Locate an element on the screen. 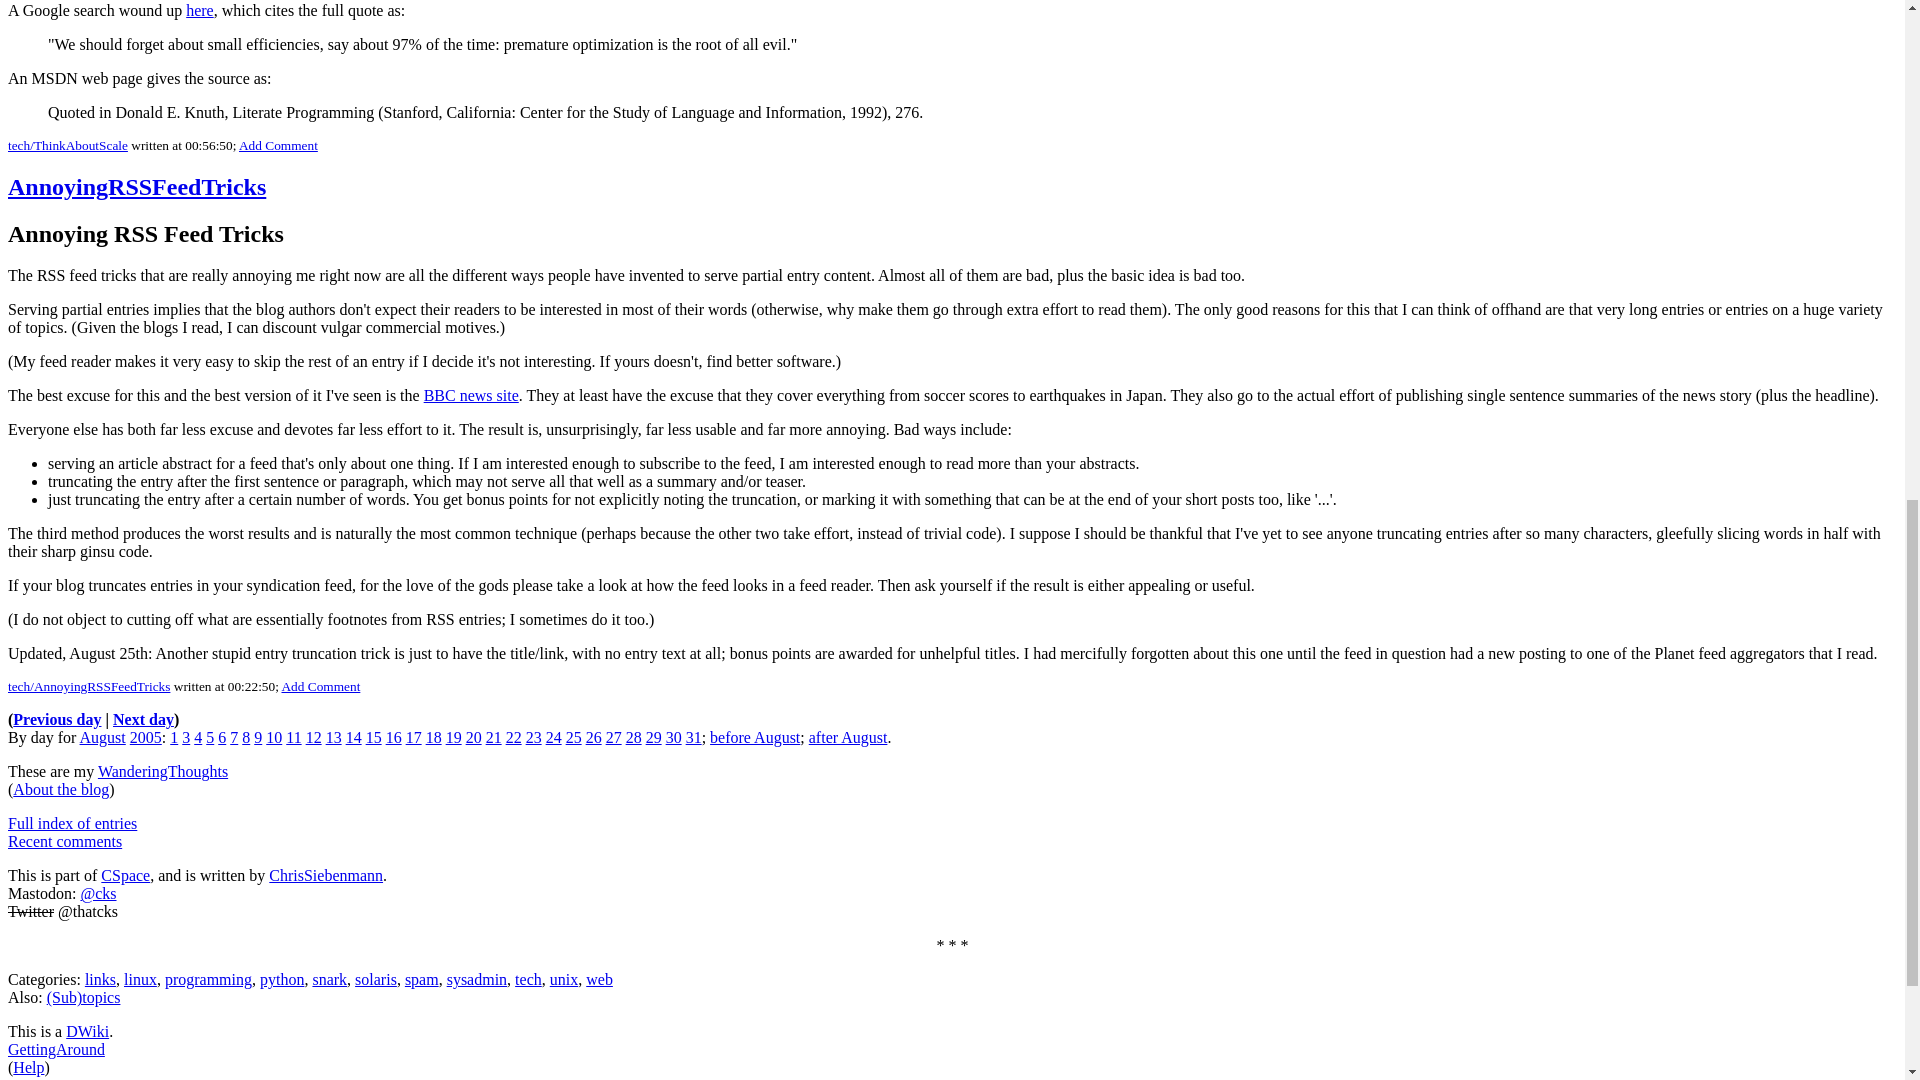 Image resolution: width=1920 pixels, height=1080 pixels. 15 is located at coordinates (374, 738).